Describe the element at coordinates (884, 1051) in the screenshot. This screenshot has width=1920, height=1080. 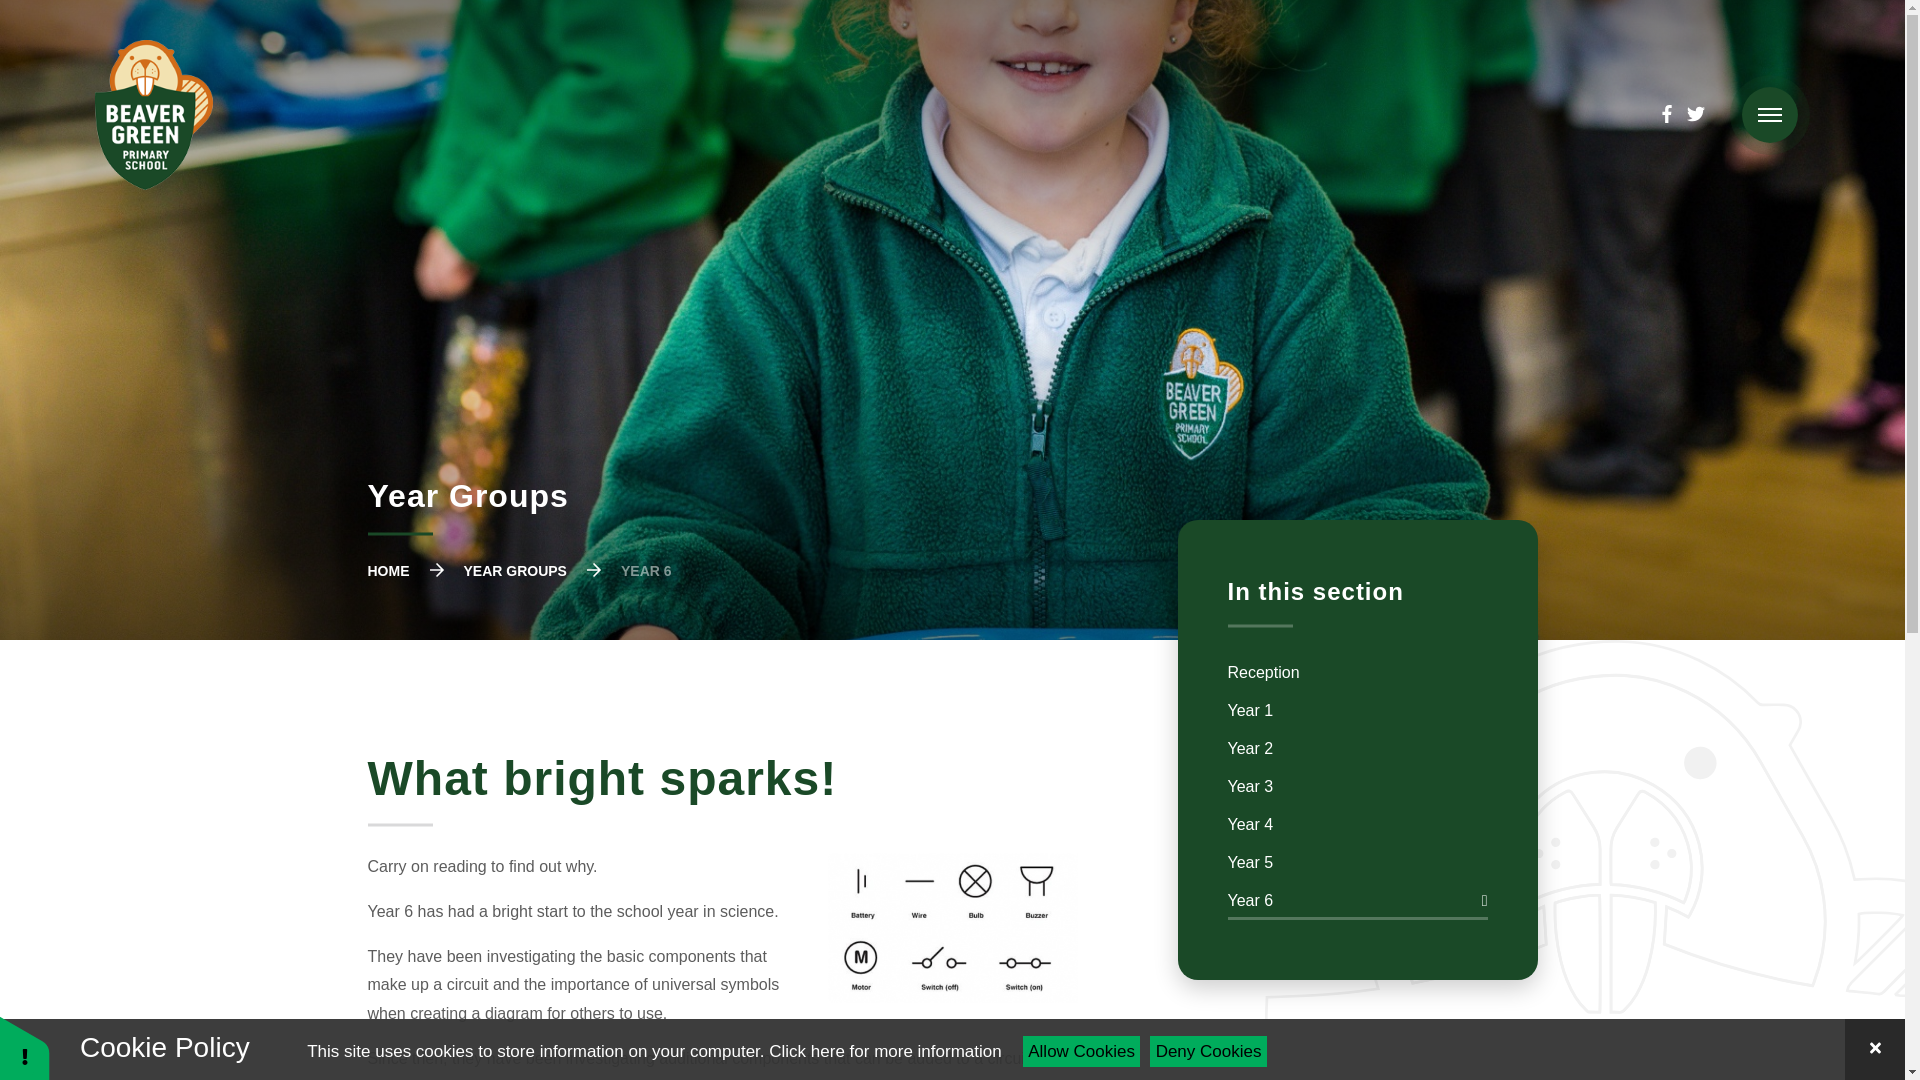
I see `See cookie policy` at that location.